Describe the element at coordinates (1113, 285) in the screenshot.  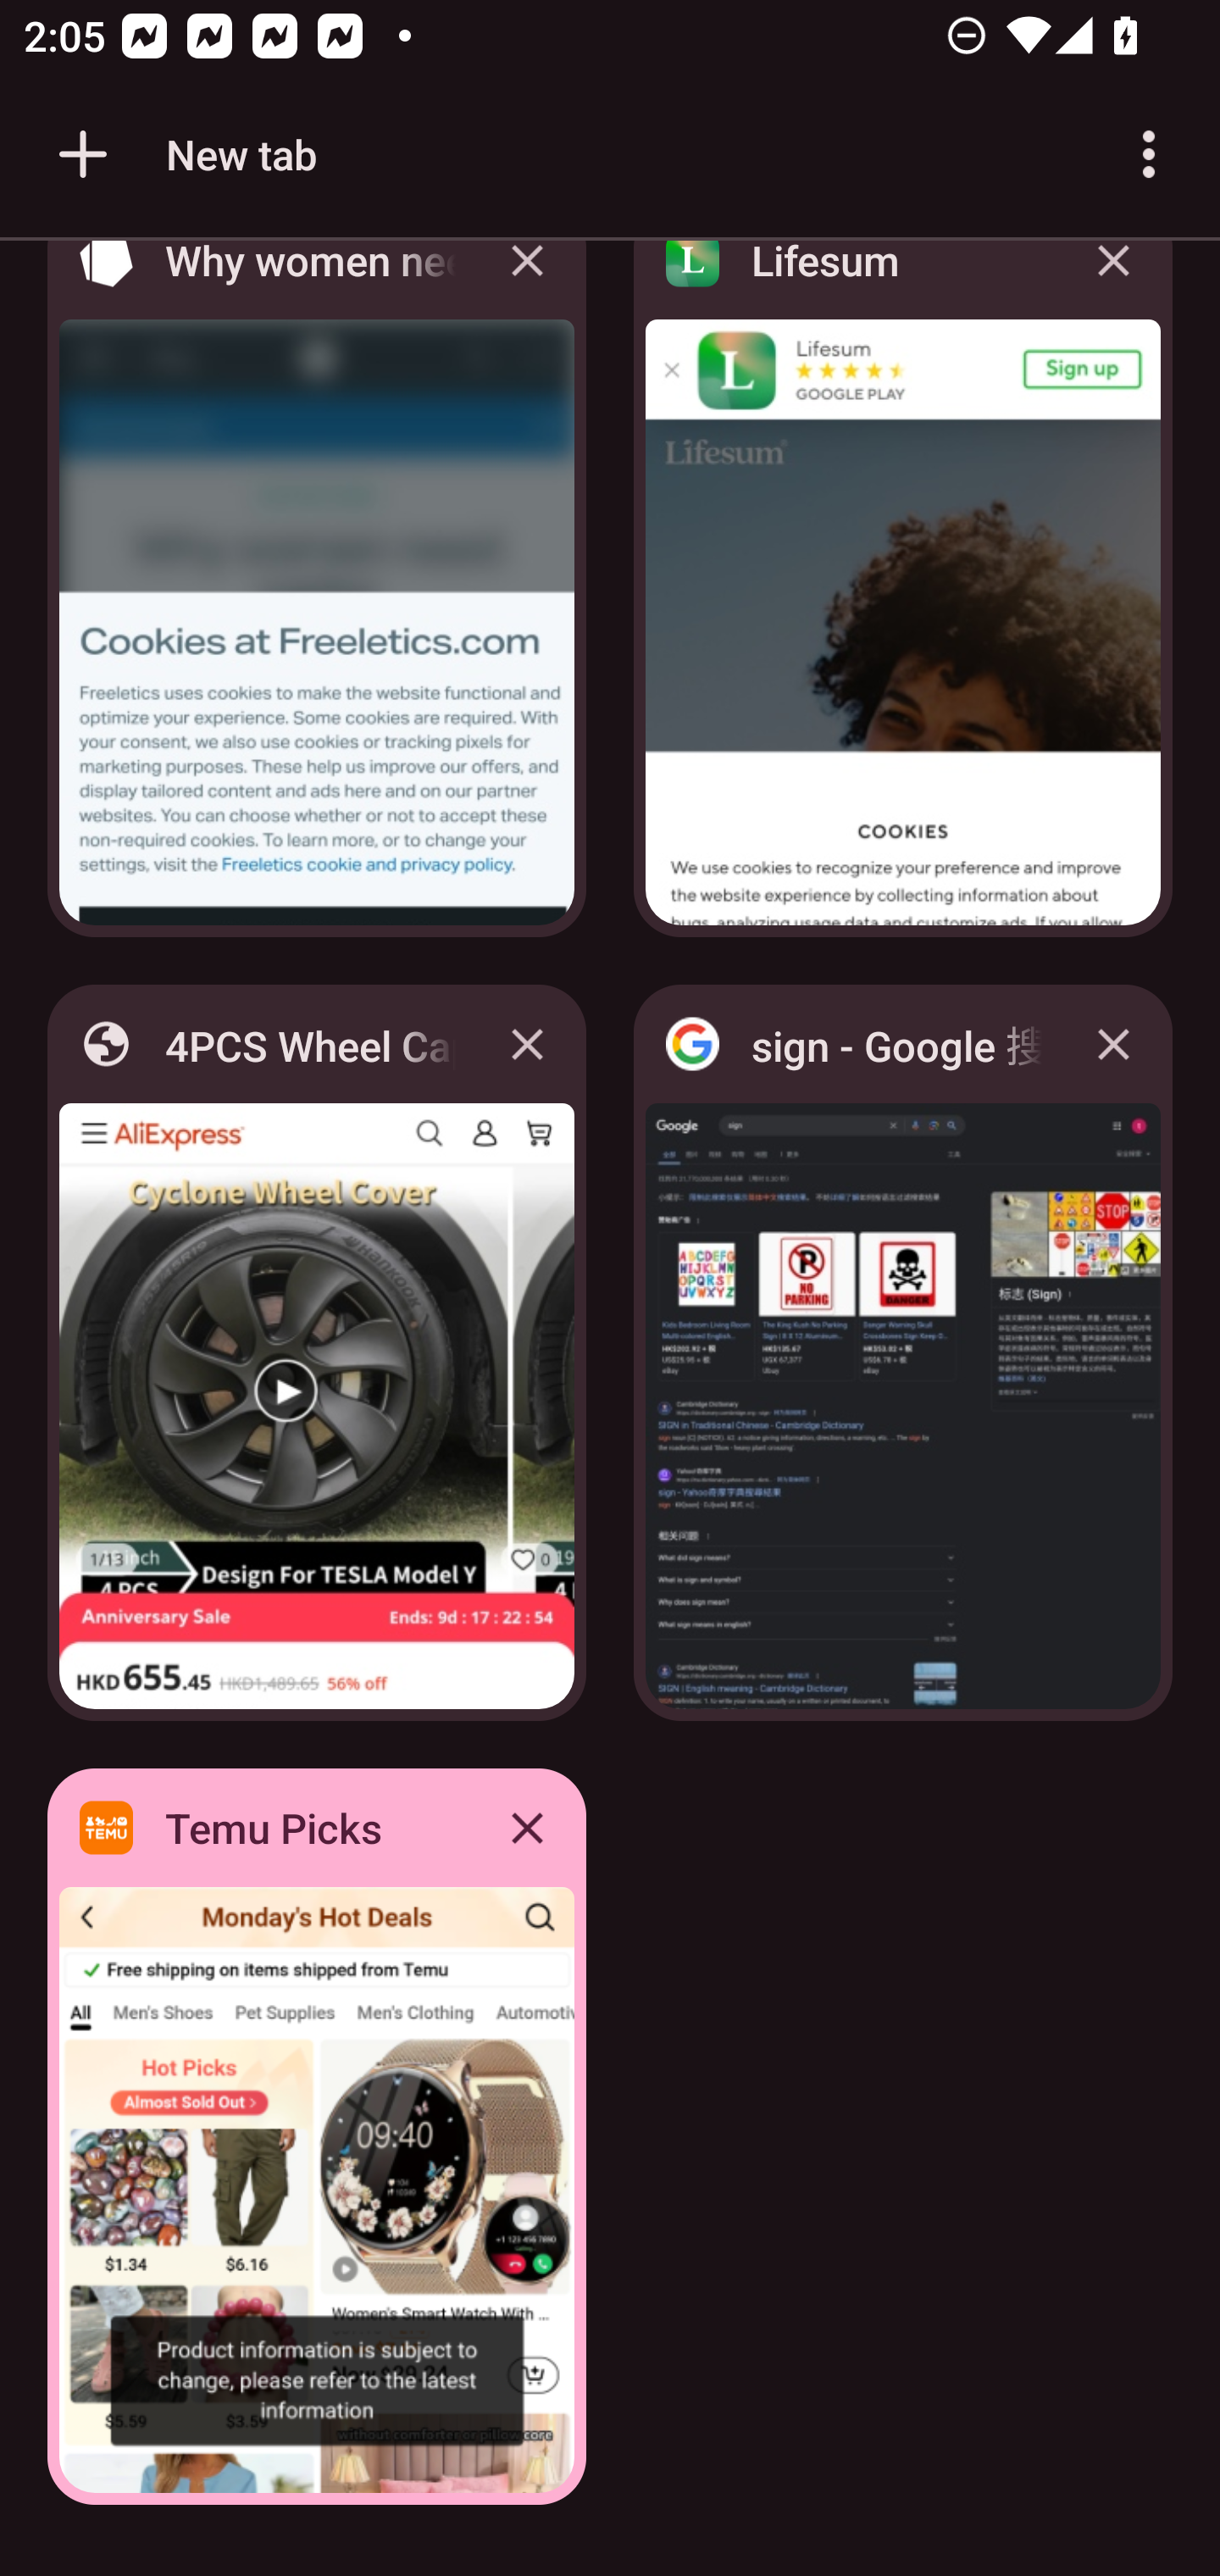
I see `Close Lifesum tab` at that location.